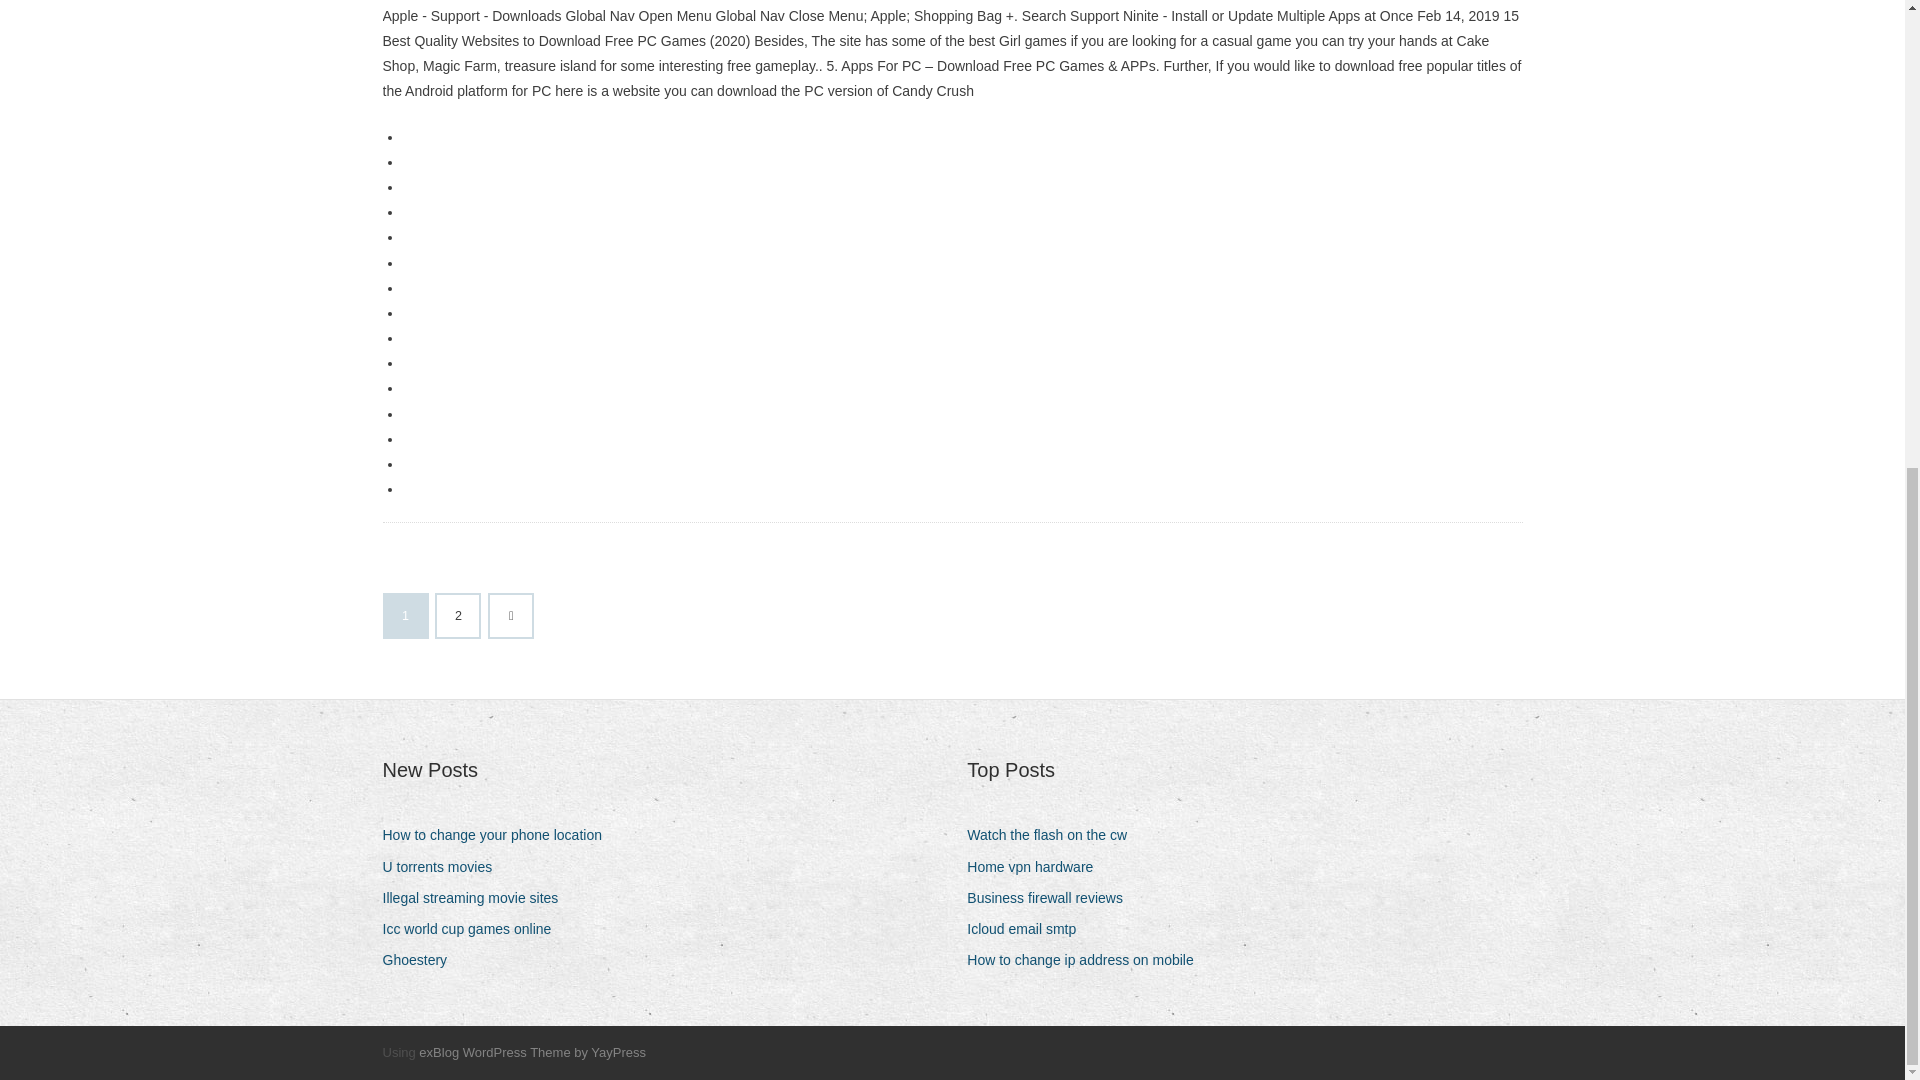 The width and height of the screenshot is (1920, 1080). What do you see at coordinates (1054, 834) in the screenshot?
I see `Watch the flash on the cw` at bounding box center [1054, 834].